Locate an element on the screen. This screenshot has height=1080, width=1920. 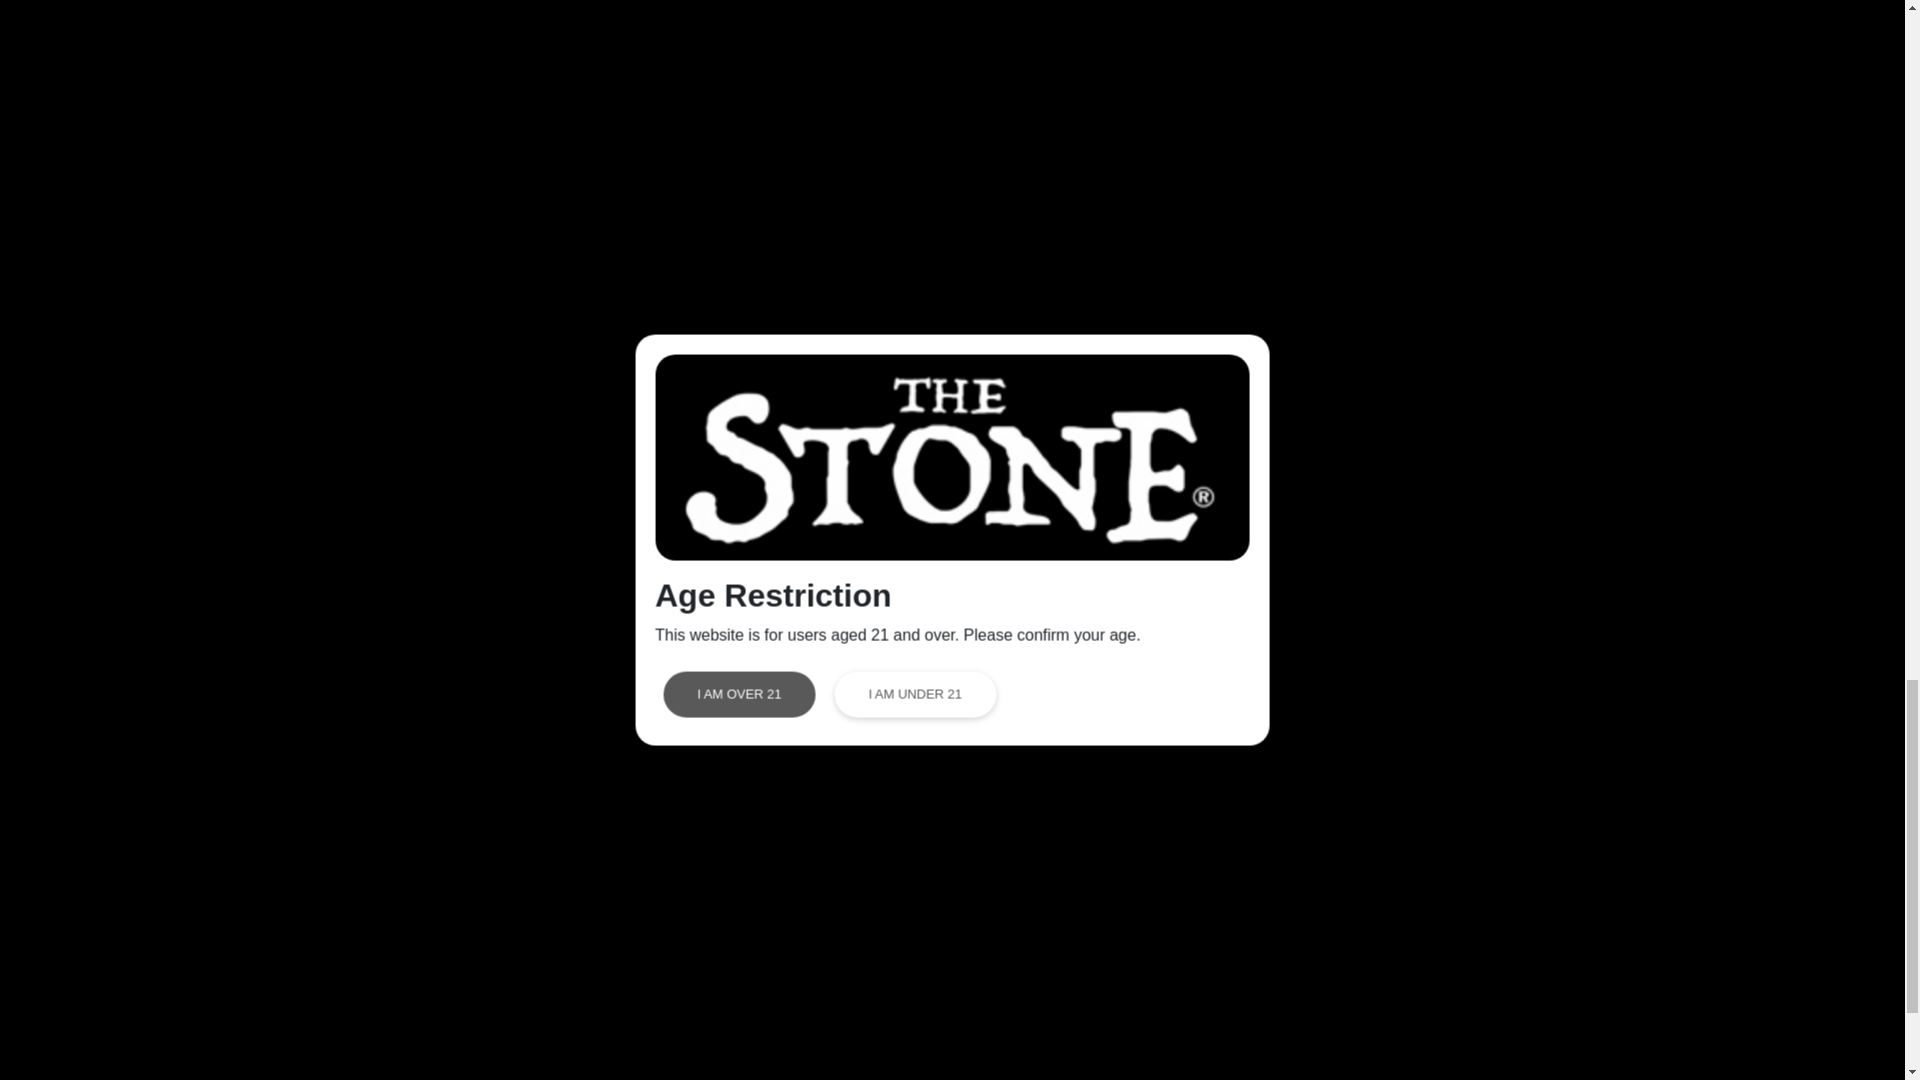
HOME is located at coordinates (534, 970).